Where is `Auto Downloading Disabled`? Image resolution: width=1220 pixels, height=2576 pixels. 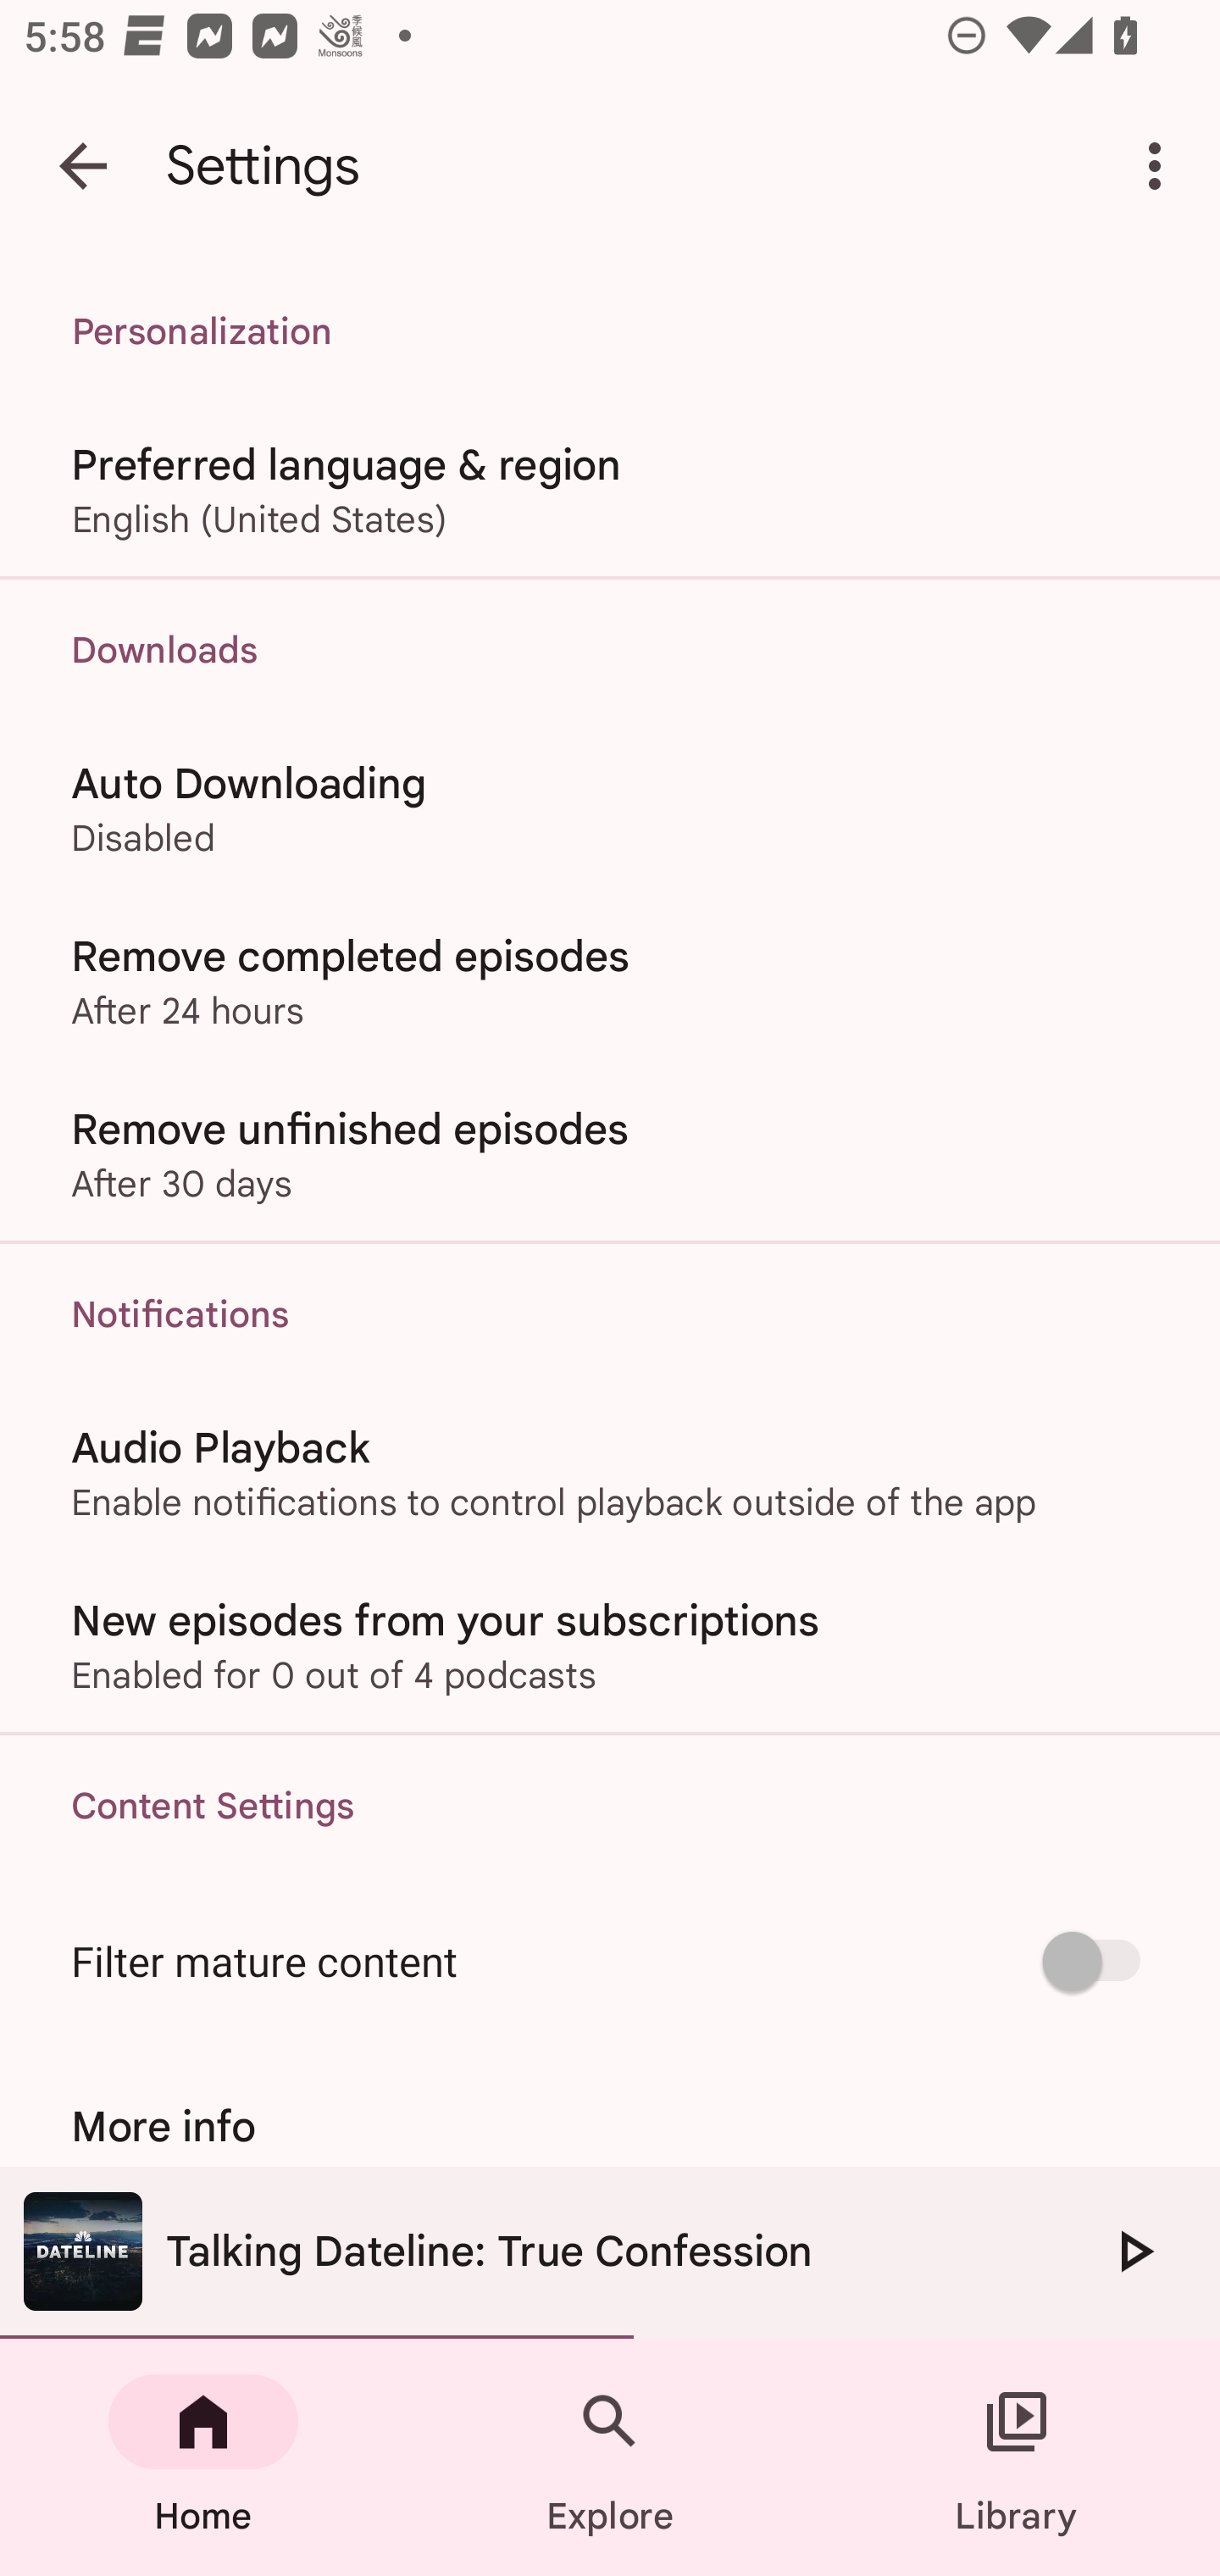 Auto Downloading Disabled is located at coordinates (610, 807).